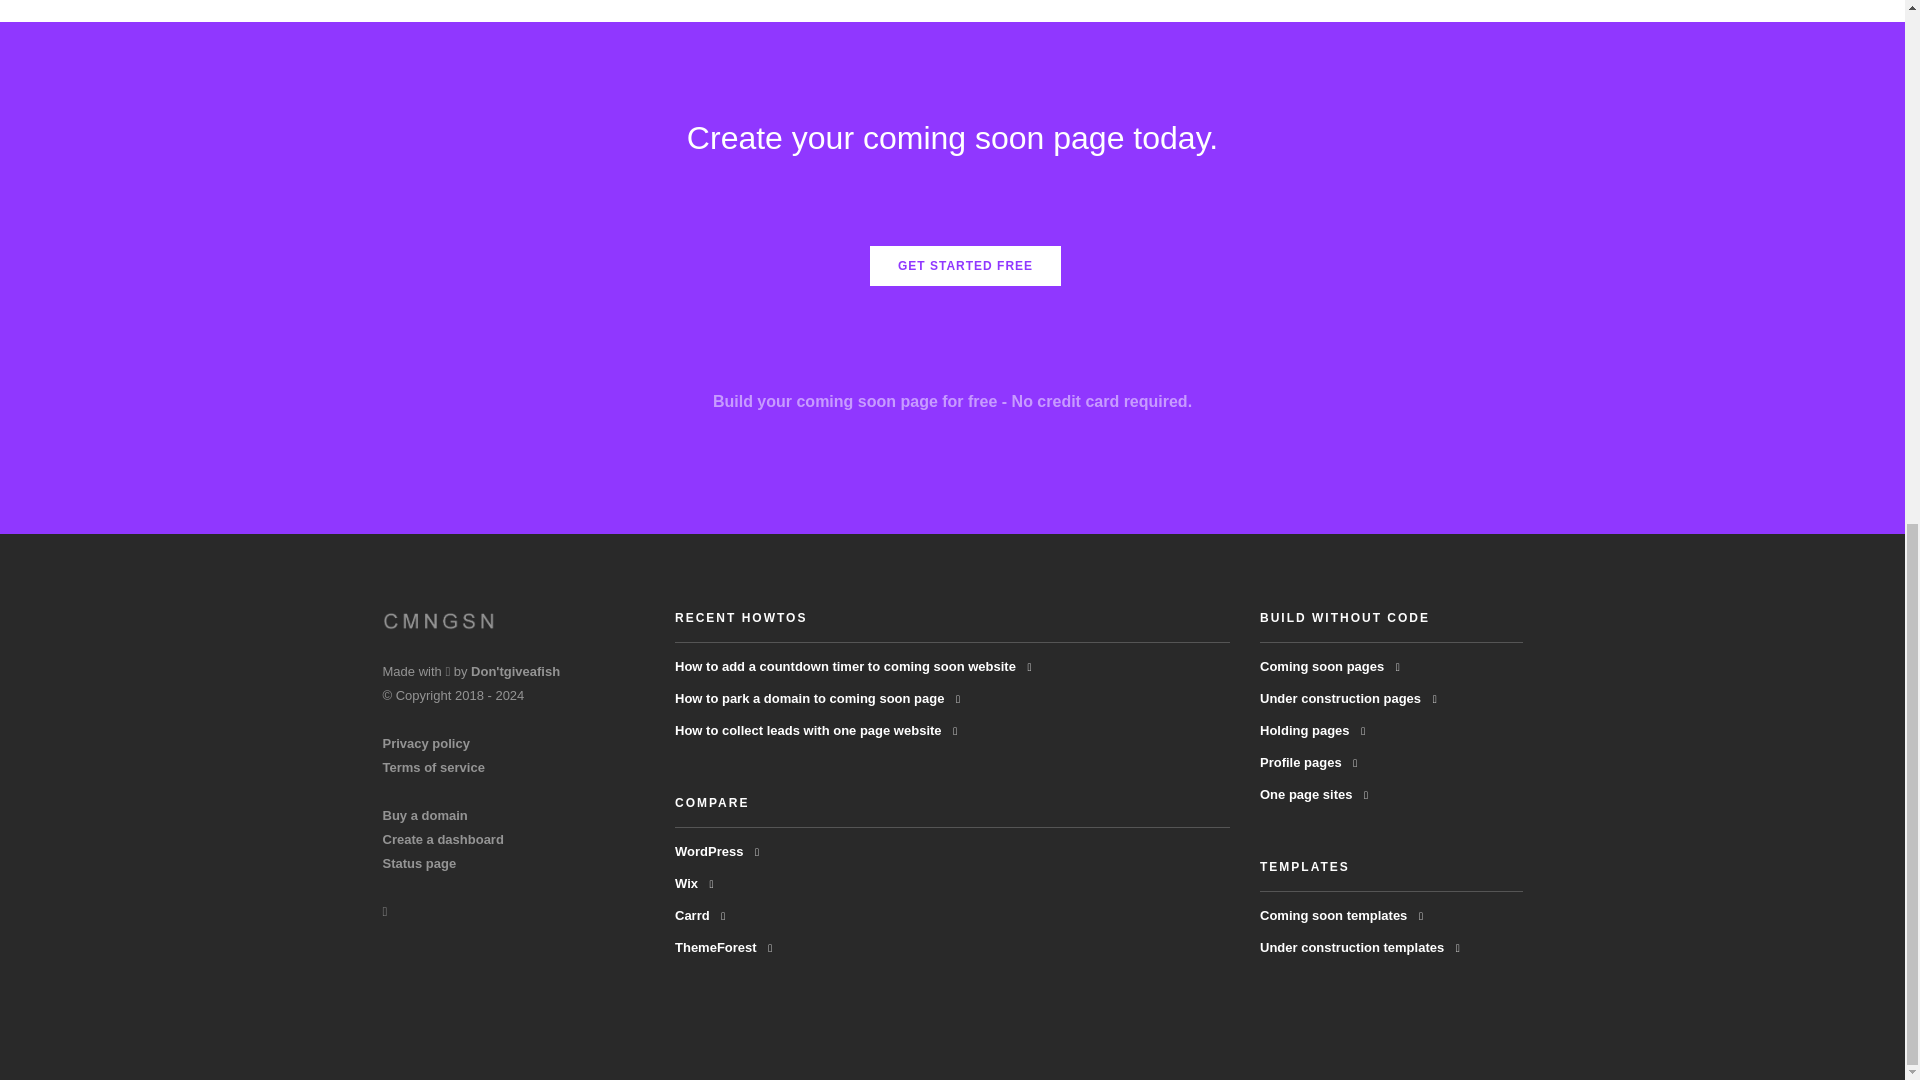 The height and width of the screenshot is (1080, 1920). What do you see at coordinates (1329, 666) in the screenshot?
I see `Coming soon pages` at bounding box center [1329, 666].